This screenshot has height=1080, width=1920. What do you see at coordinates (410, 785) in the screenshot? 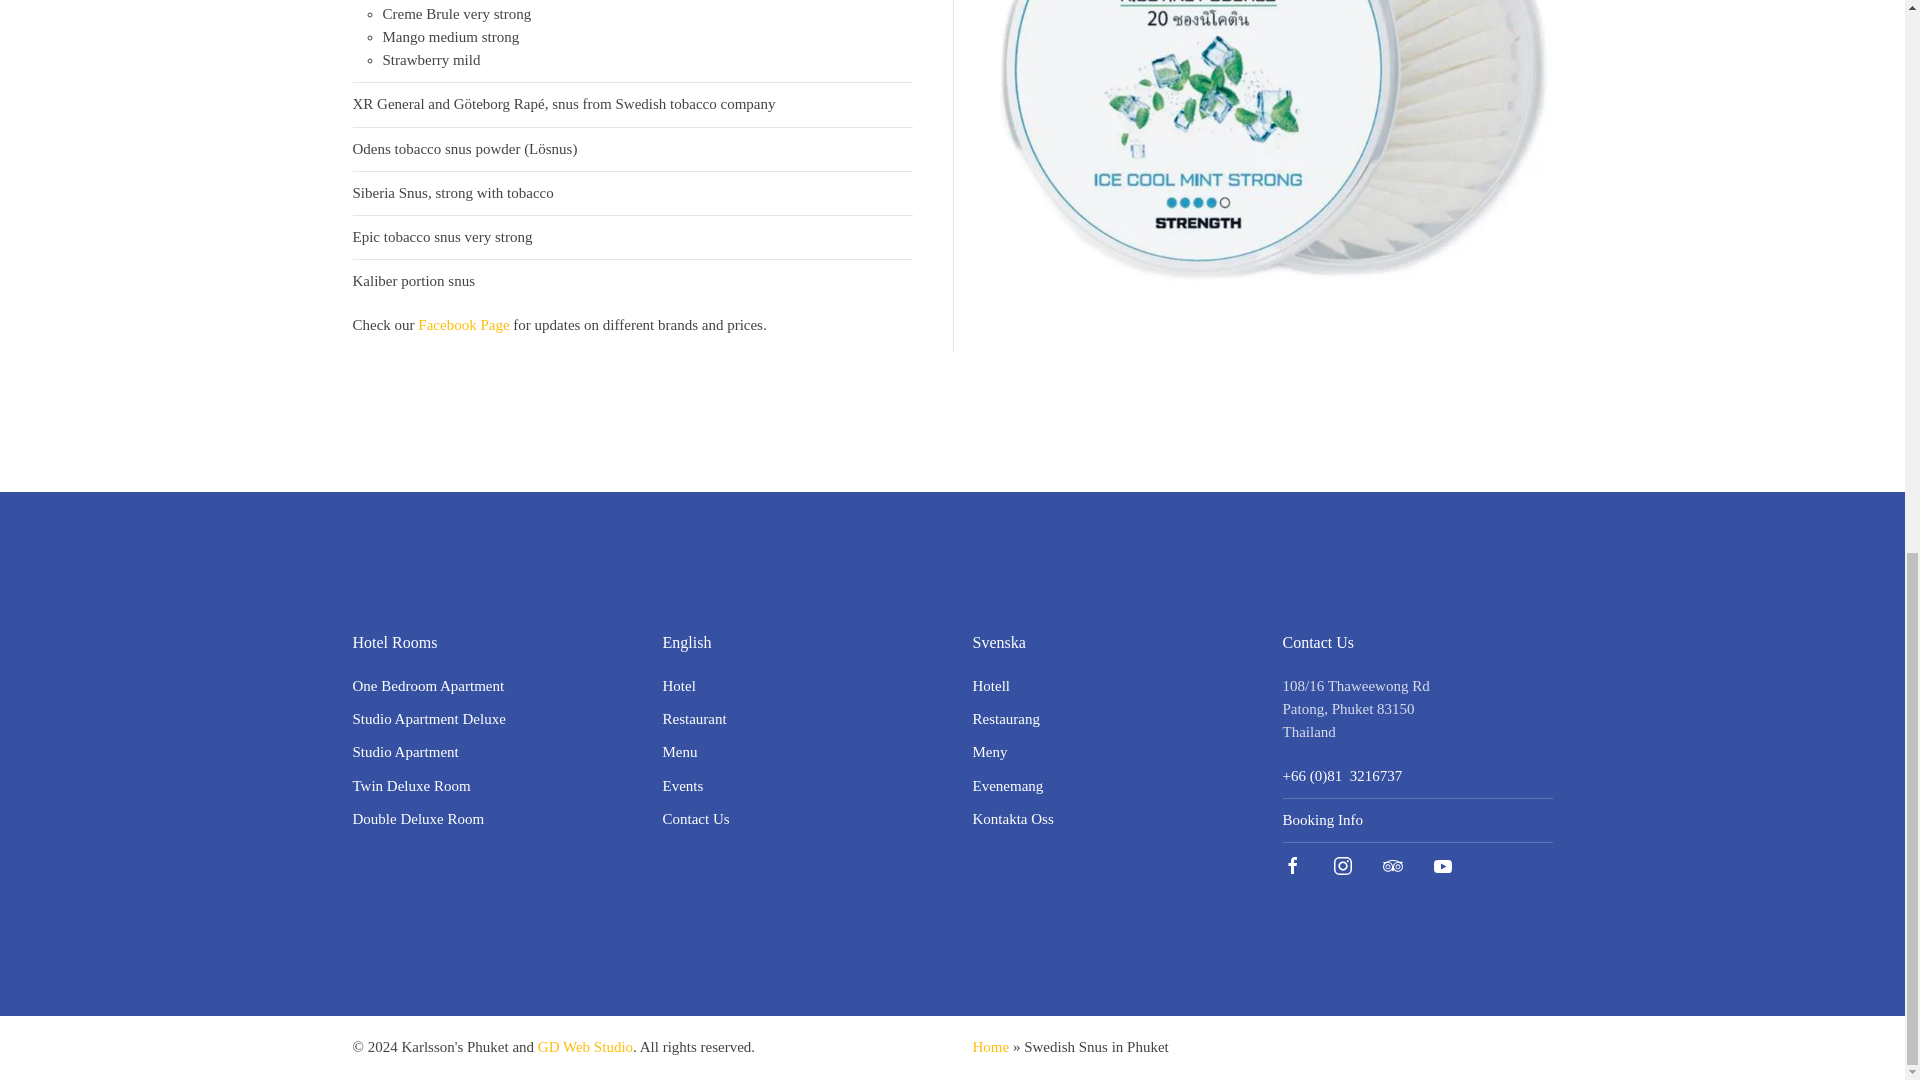
I see `Twin Deluxe Room` at bounding box center [410, 785].